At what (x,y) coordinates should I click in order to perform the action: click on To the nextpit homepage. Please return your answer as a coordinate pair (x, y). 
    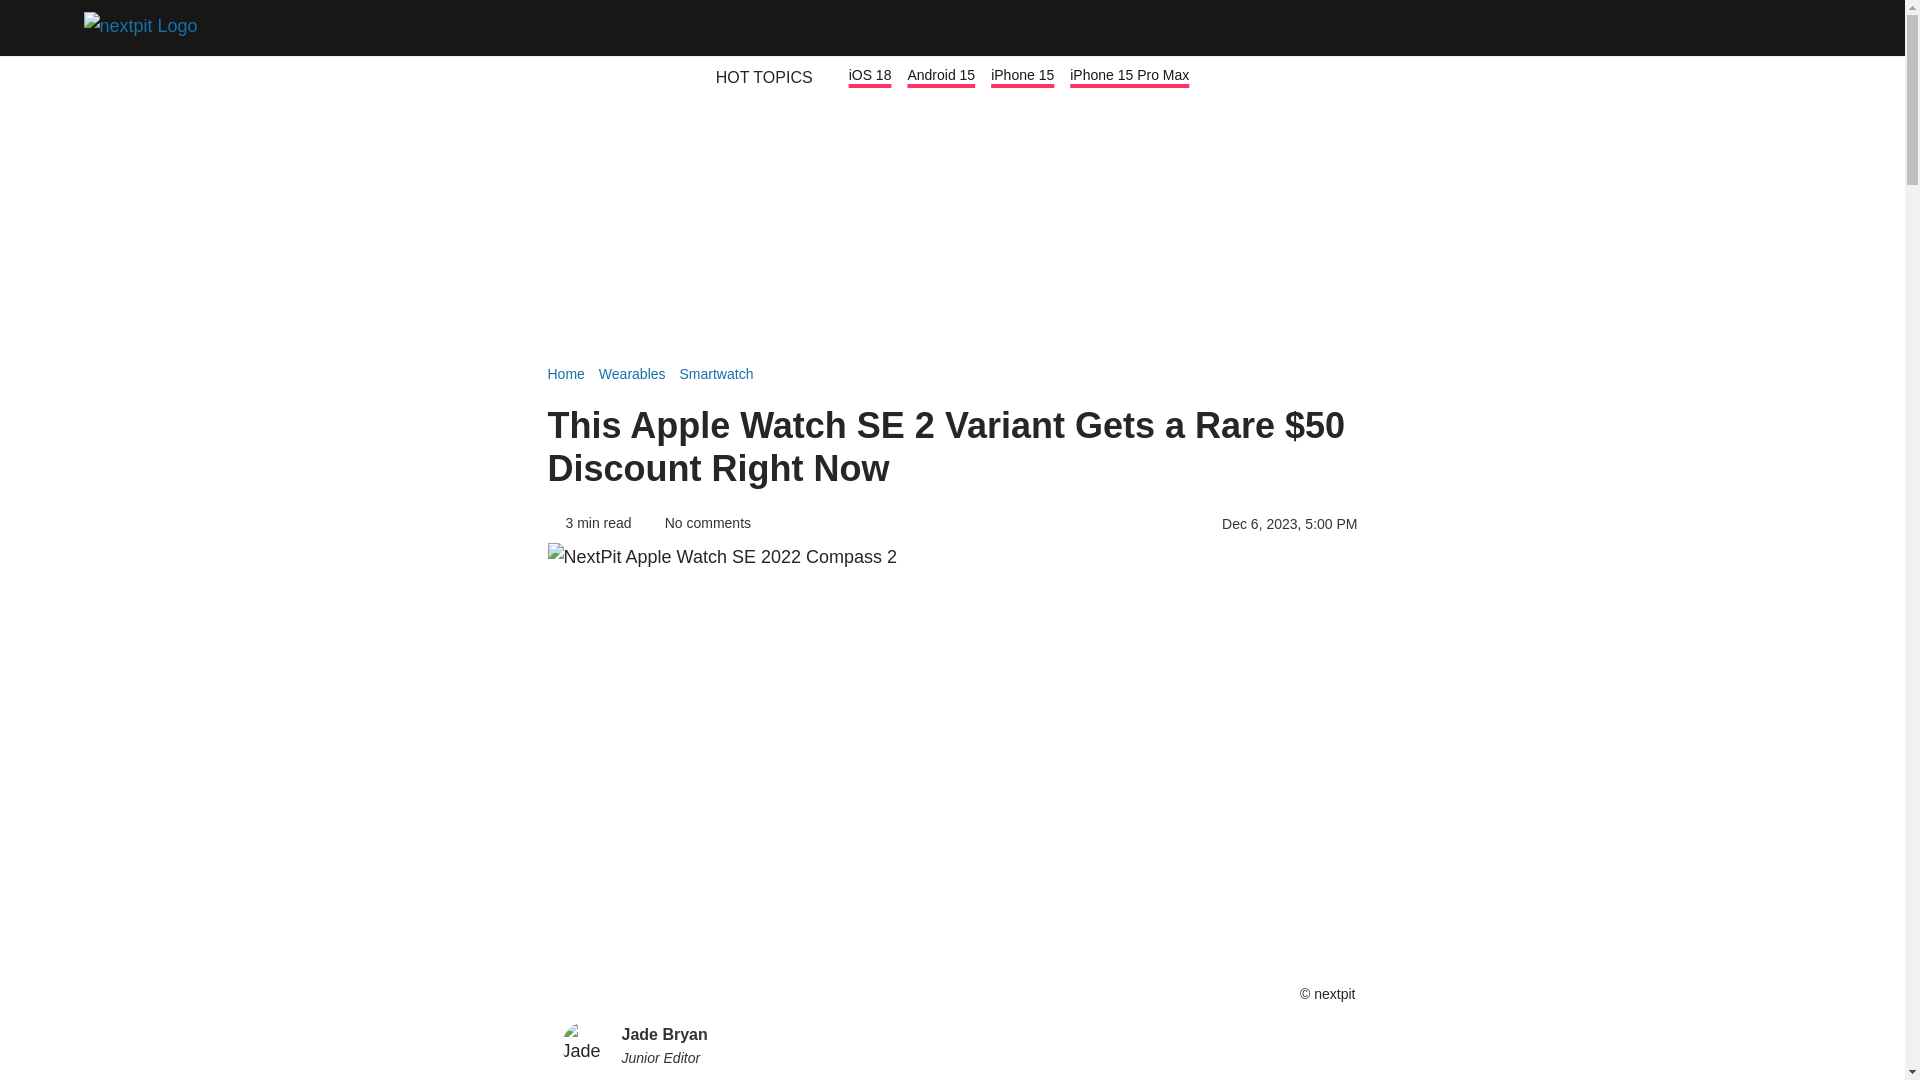
    Looking at the image, I should click on (146, 28).